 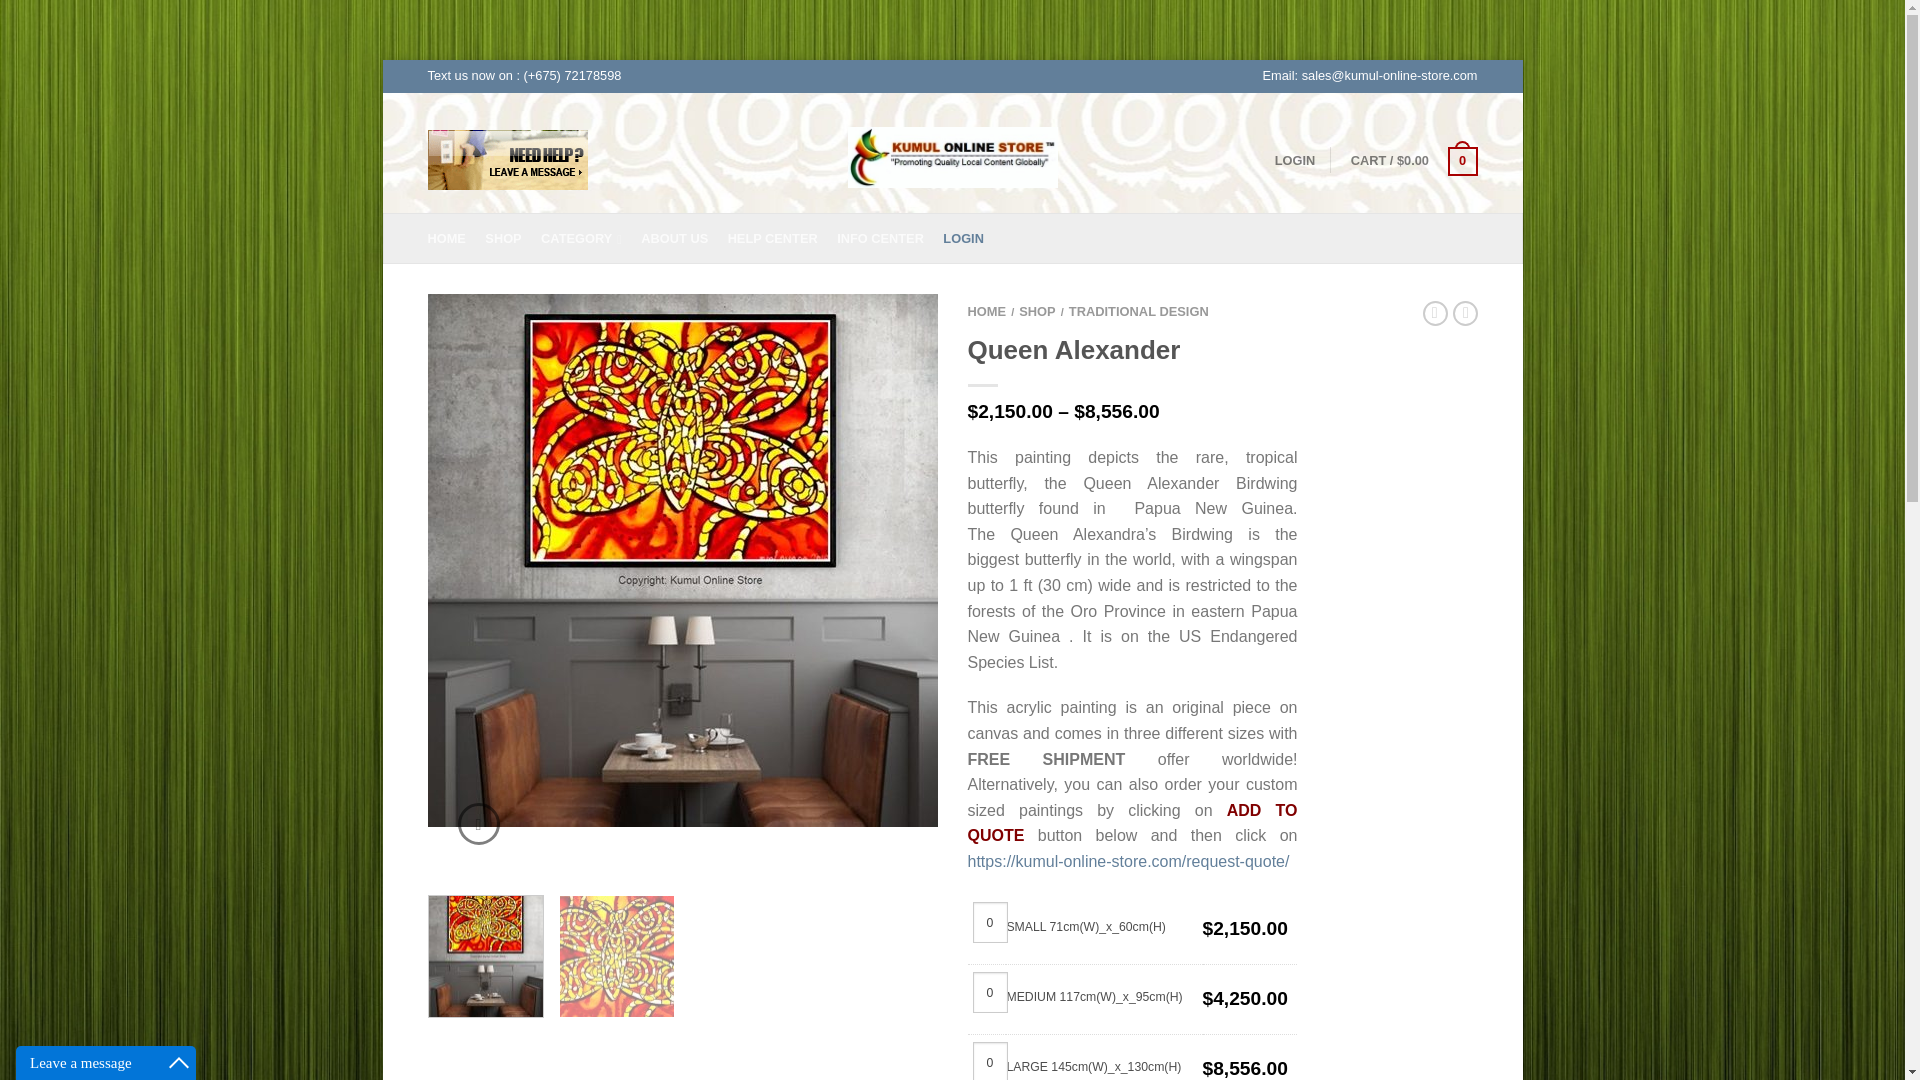 What do you see at coordinates (454, 238) in the screenshot?
I see `HOME` at bounding box center [454, 238].